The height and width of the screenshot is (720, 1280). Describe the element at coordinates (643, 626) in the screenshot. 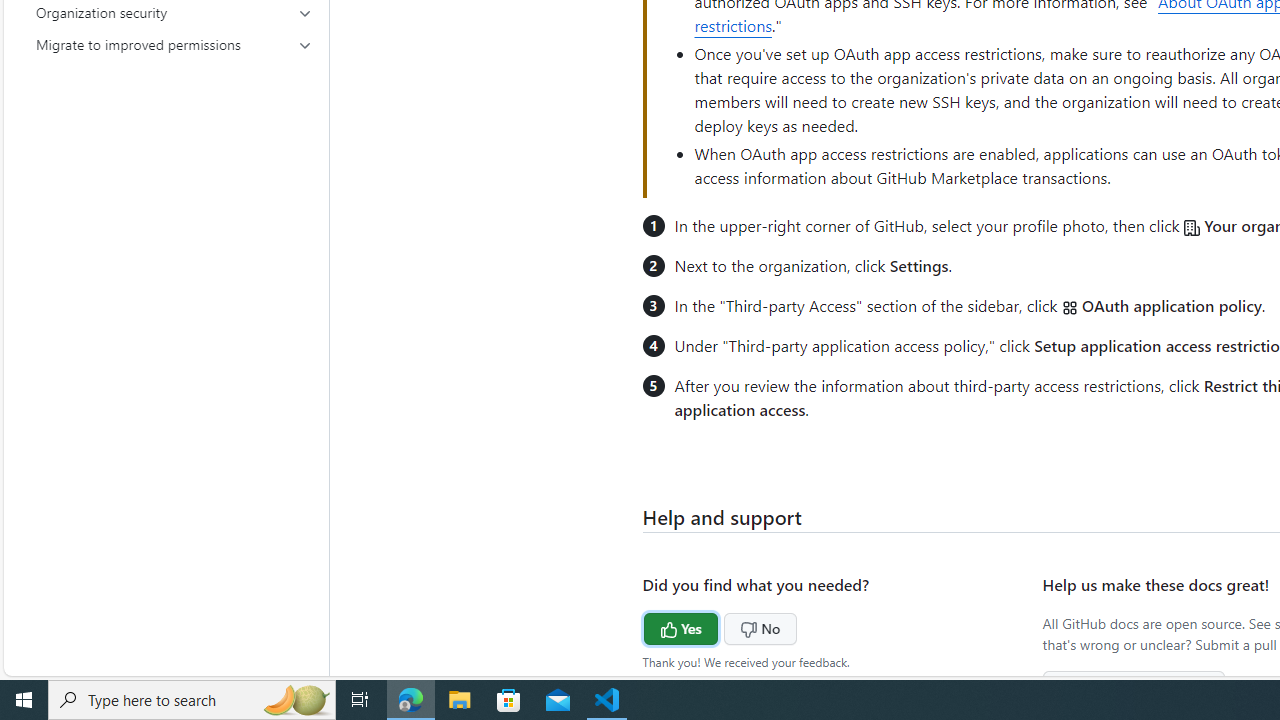

I see `Yes` at that location.